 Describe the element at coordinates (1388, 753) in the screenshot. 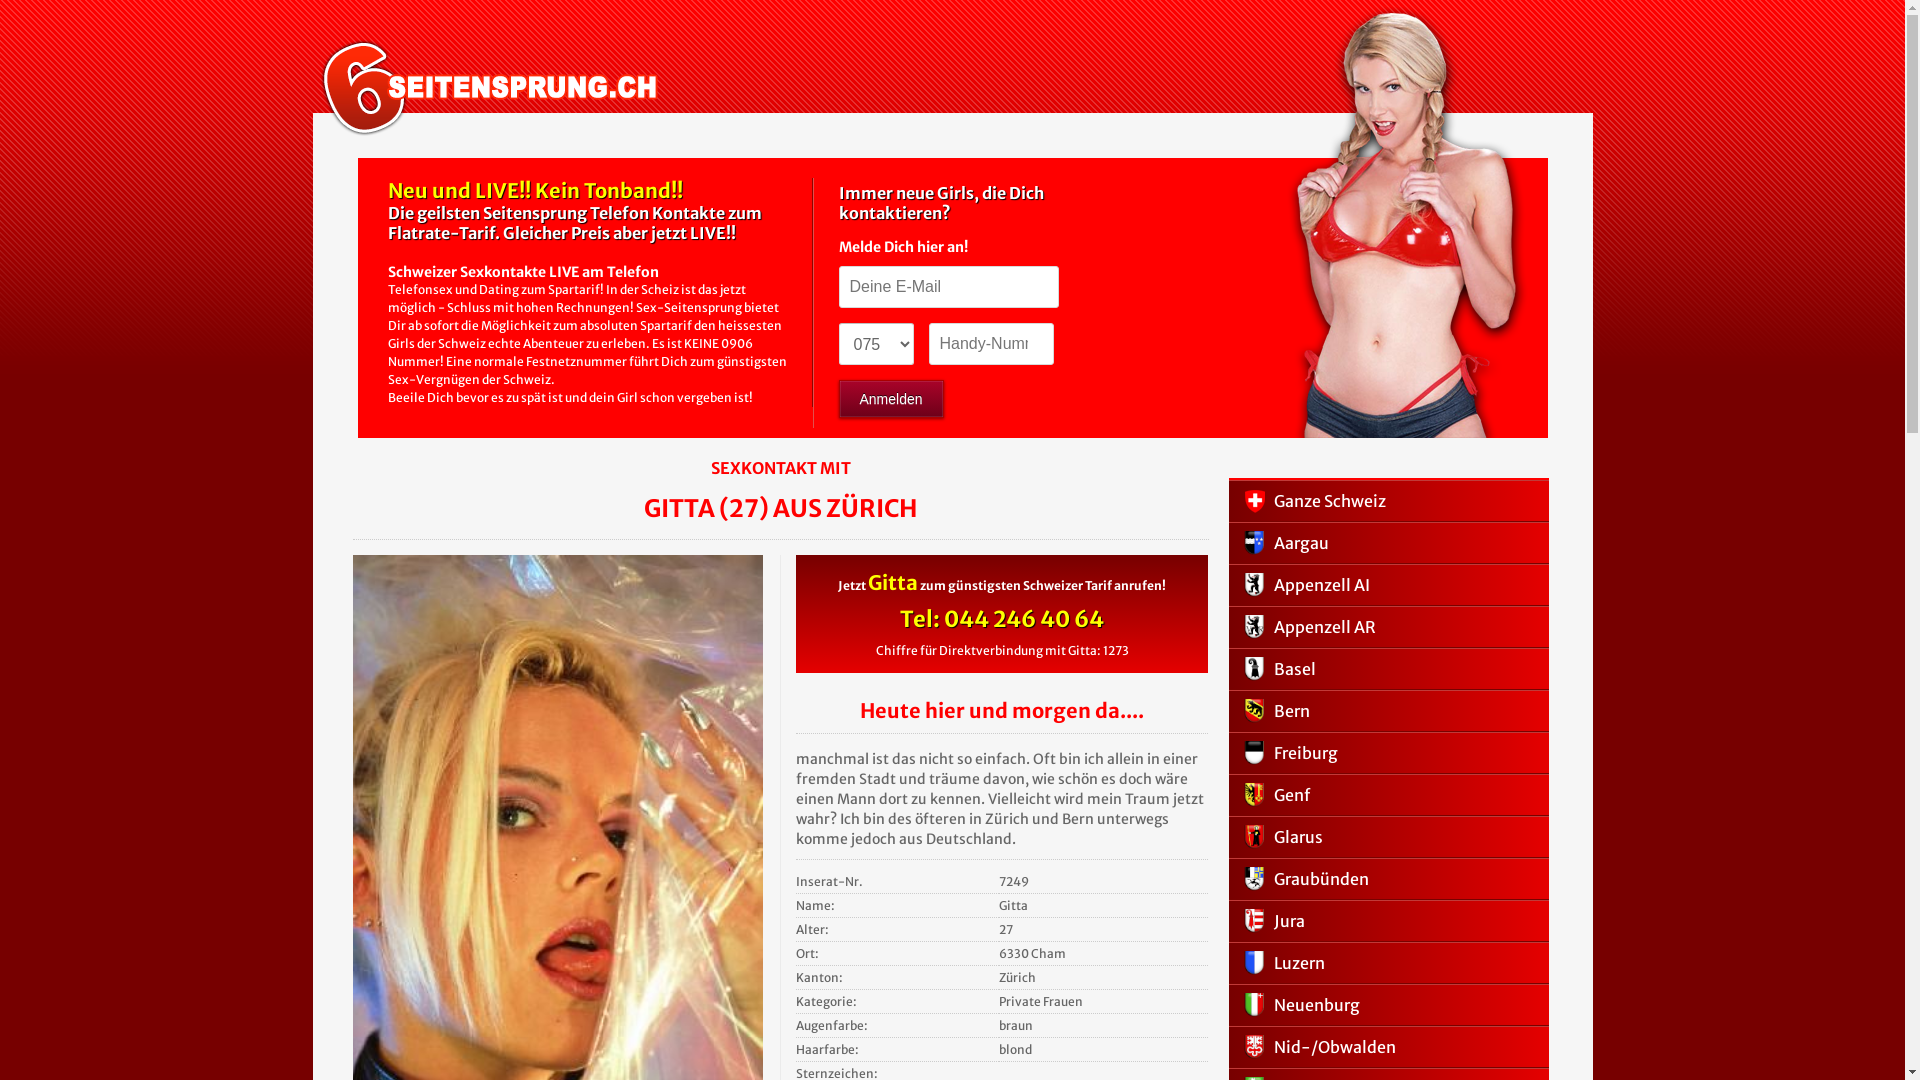

I see `Freiburg` at that location.